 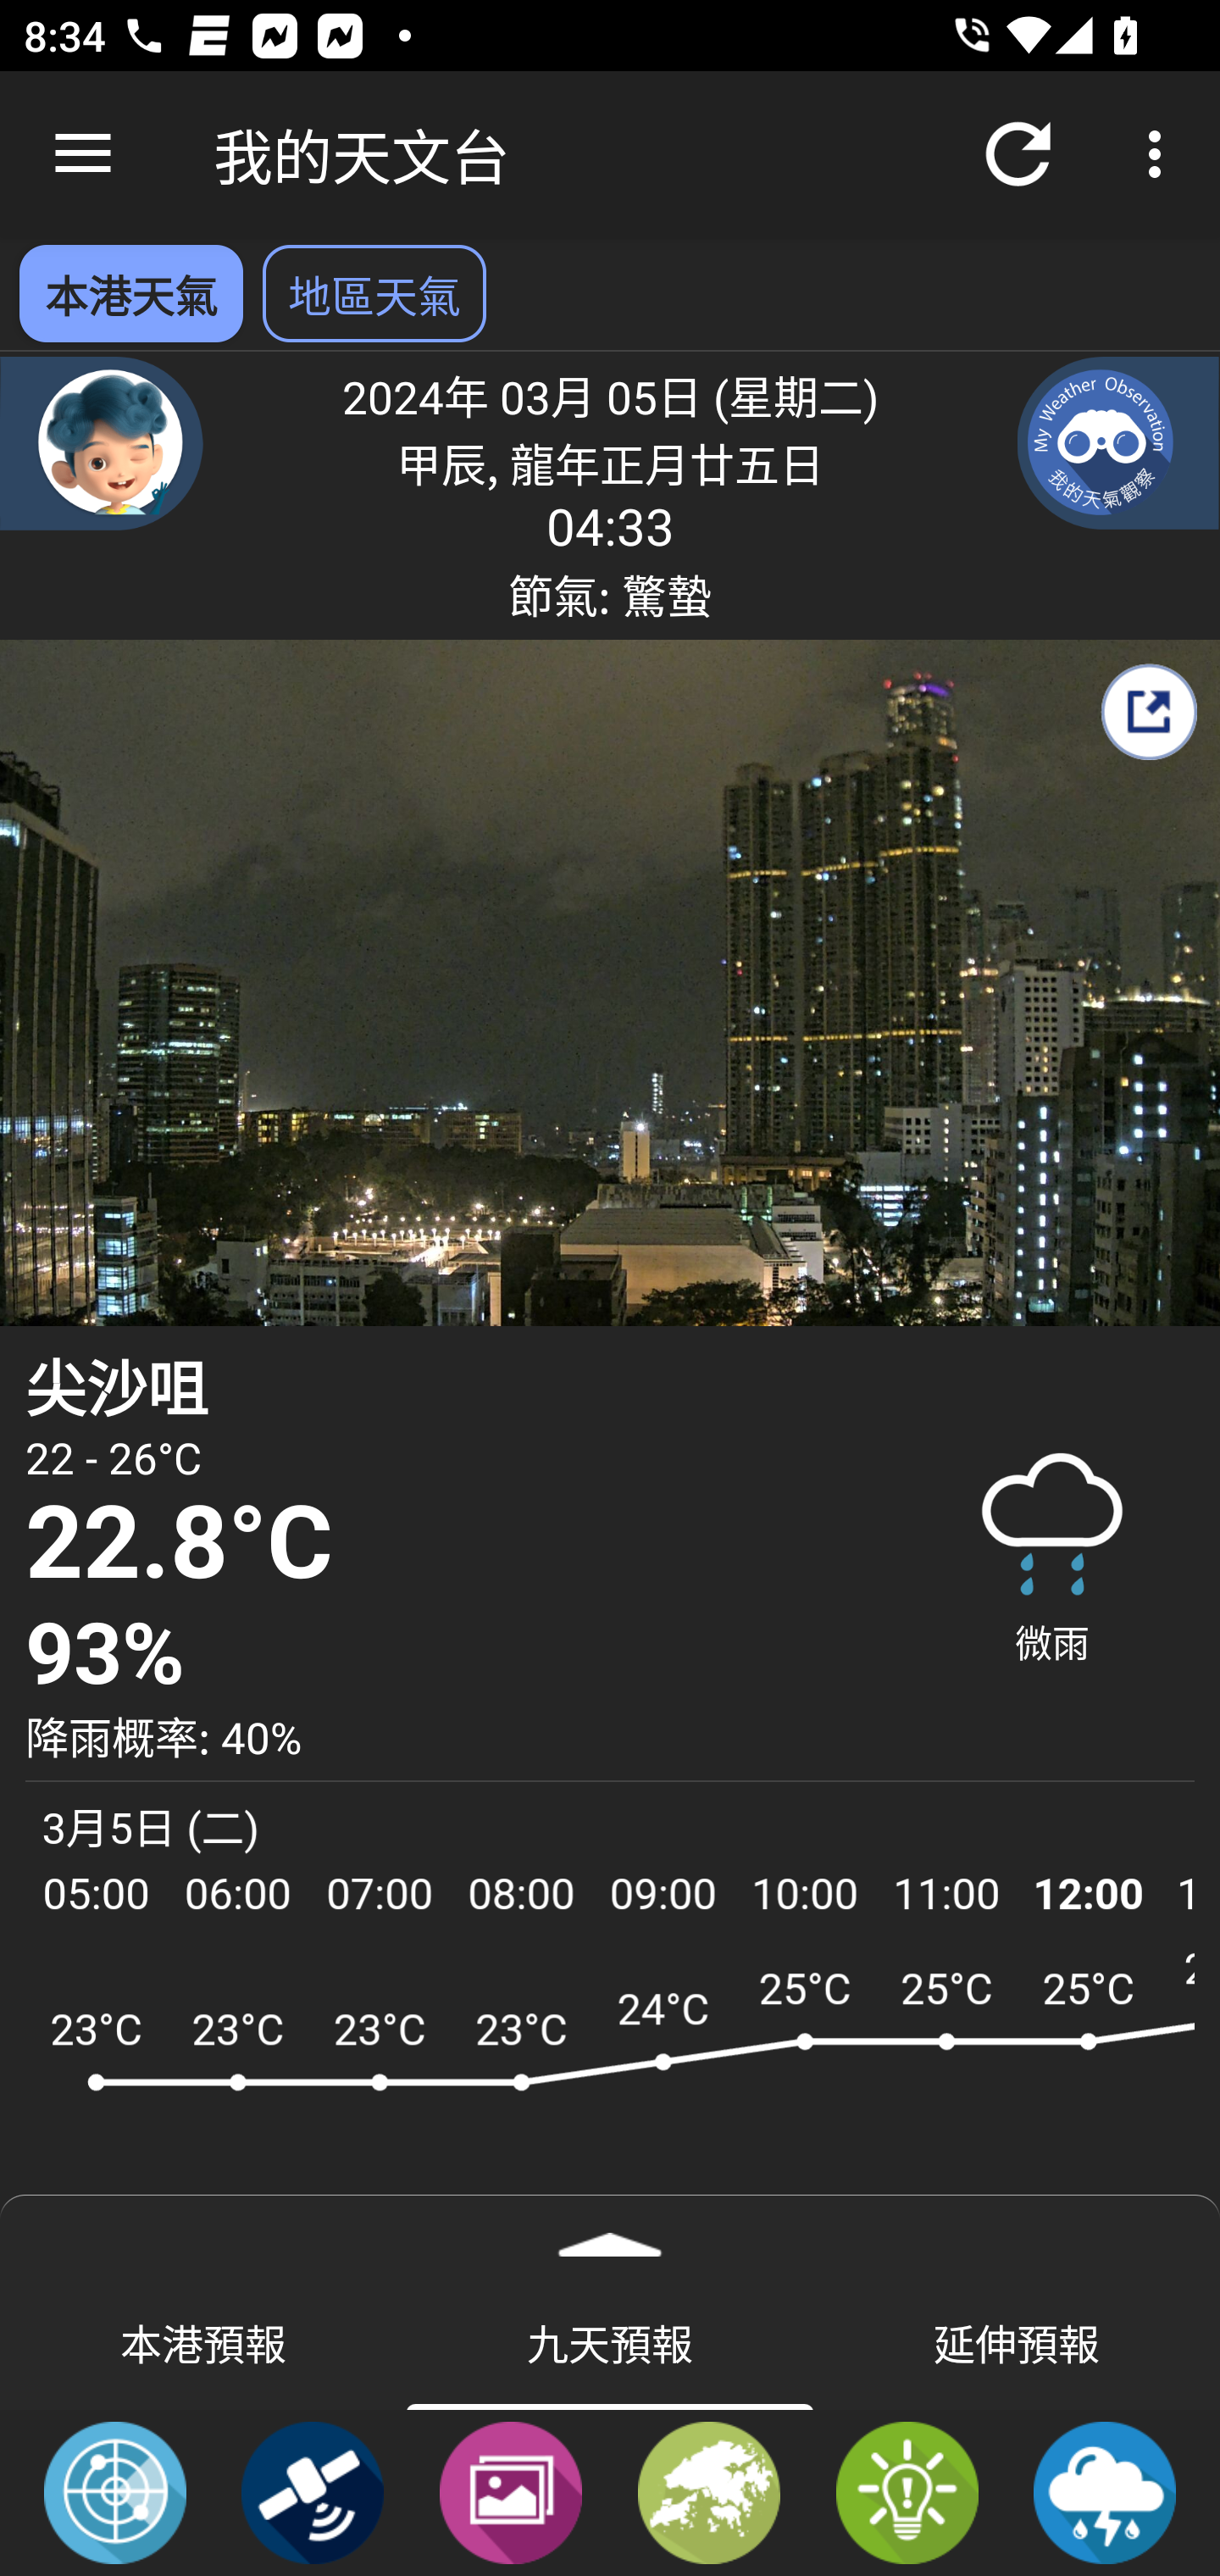 What do you see at coordinates (610, 2234) in the screenshot?
I see `展開` at bounding box center [610, 2234].